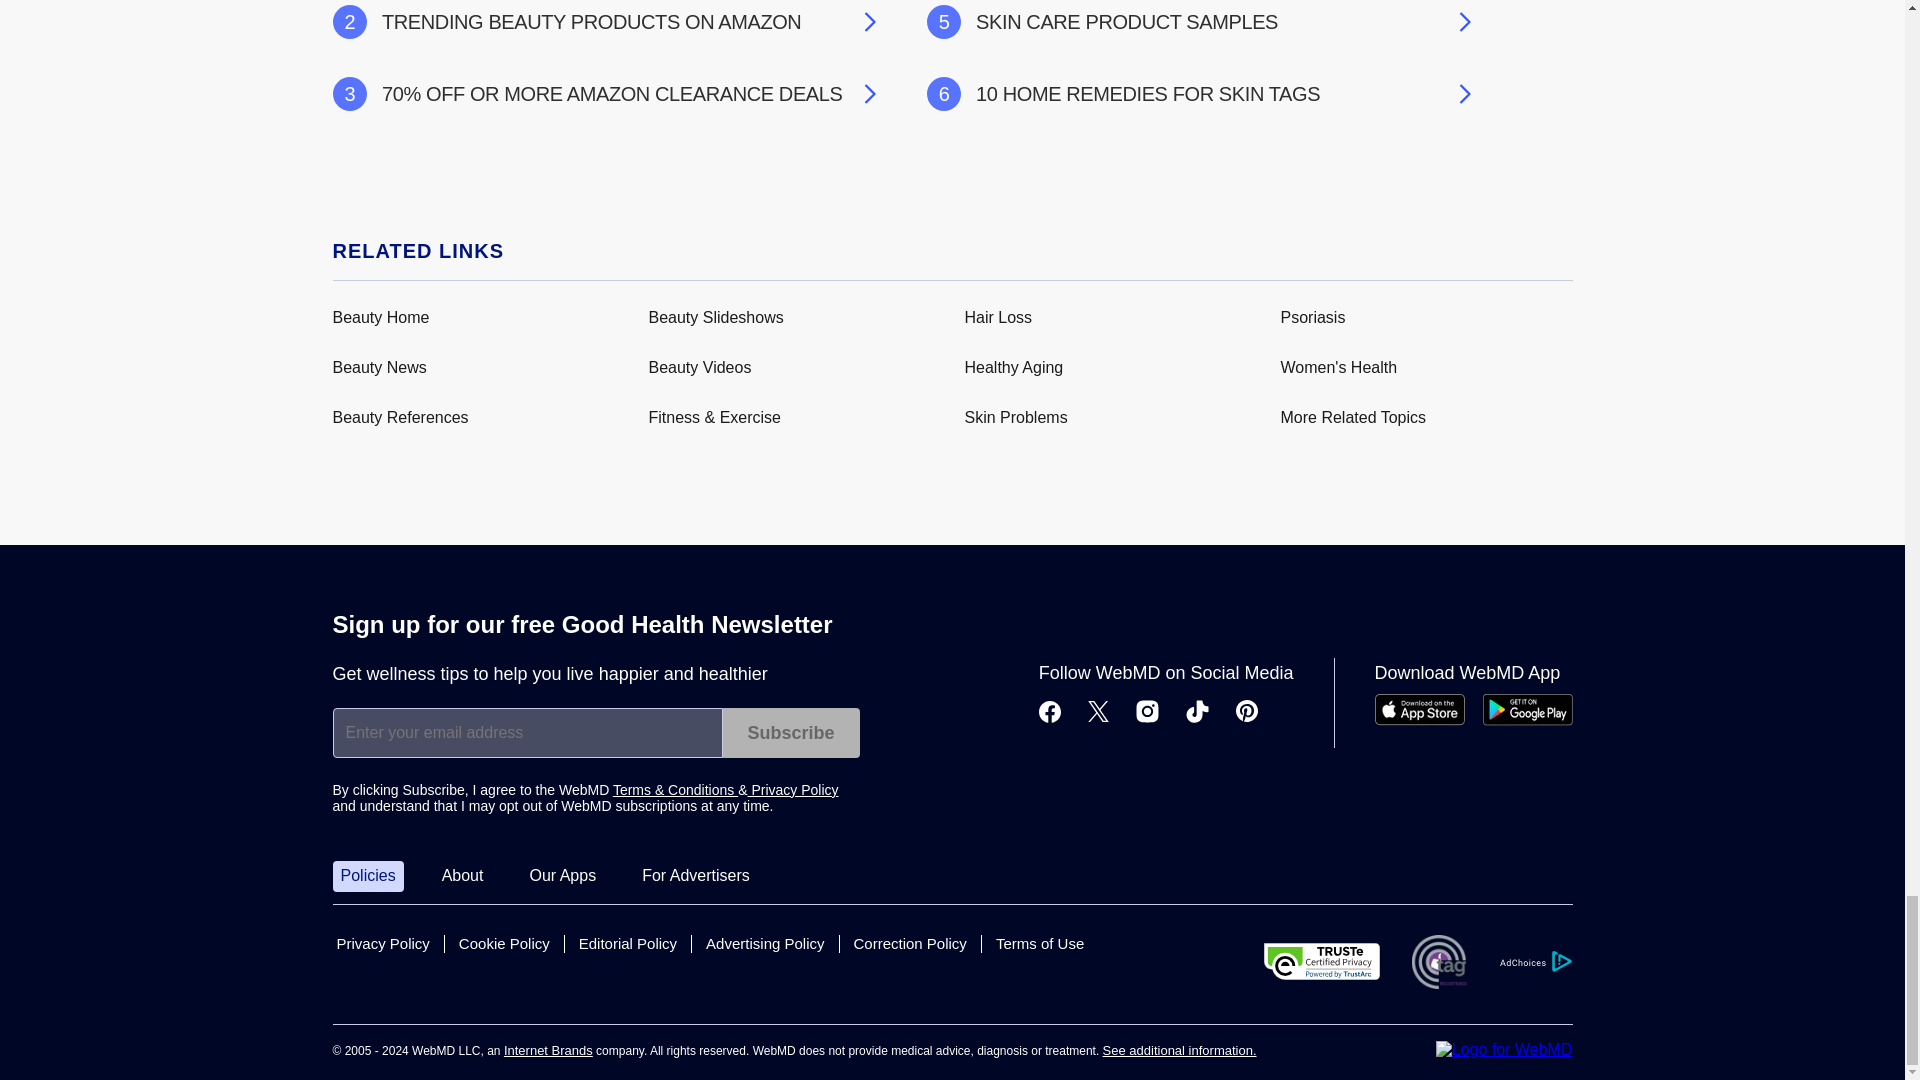 The height and width of the screenshot is (1080, 1920). What do you see at coordinates (1504, 1050) in the screenshot?
I see `WebMD: Better information. Better health.` at bounding box center [1504, 1050].